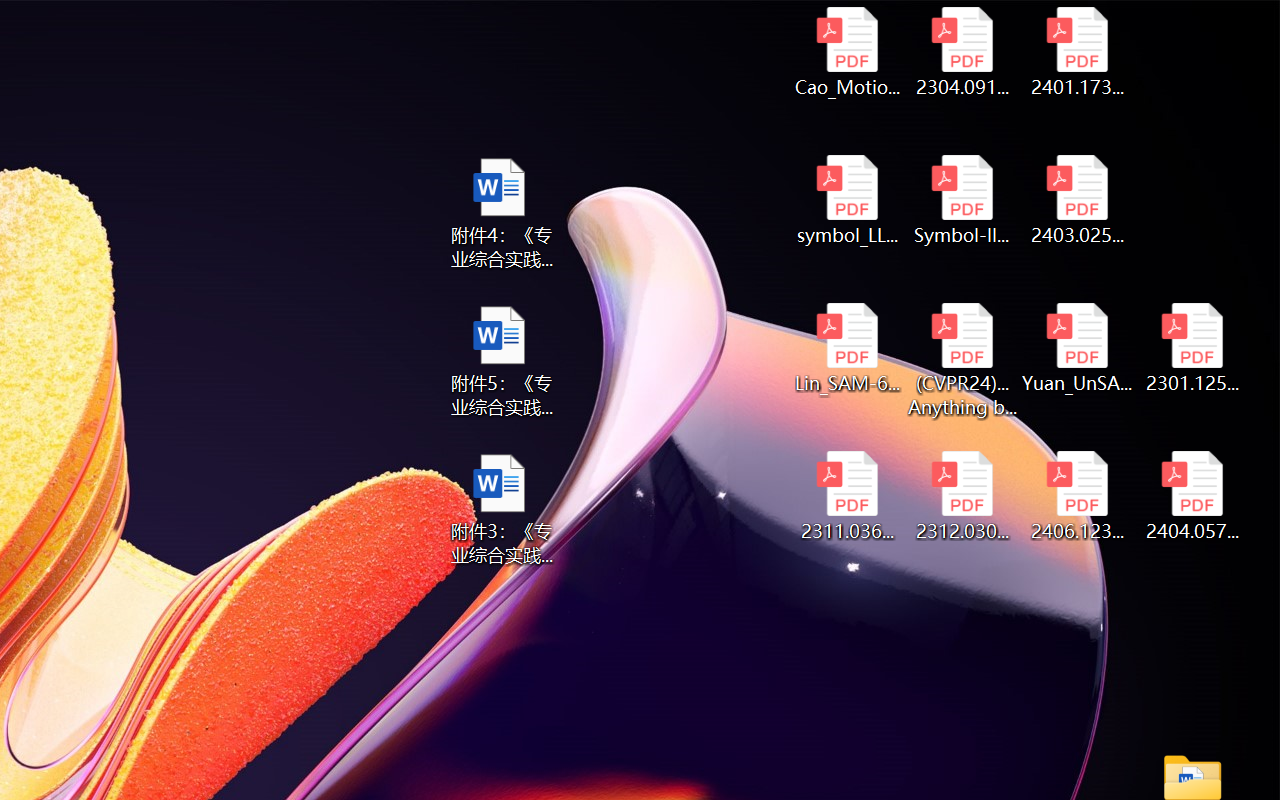 Image resolution: width=1280 pixels, height=800 pixels. I want to click on (CVPR24)Matching Anything by Segmenting Anything.pdf, so click(962, 360).